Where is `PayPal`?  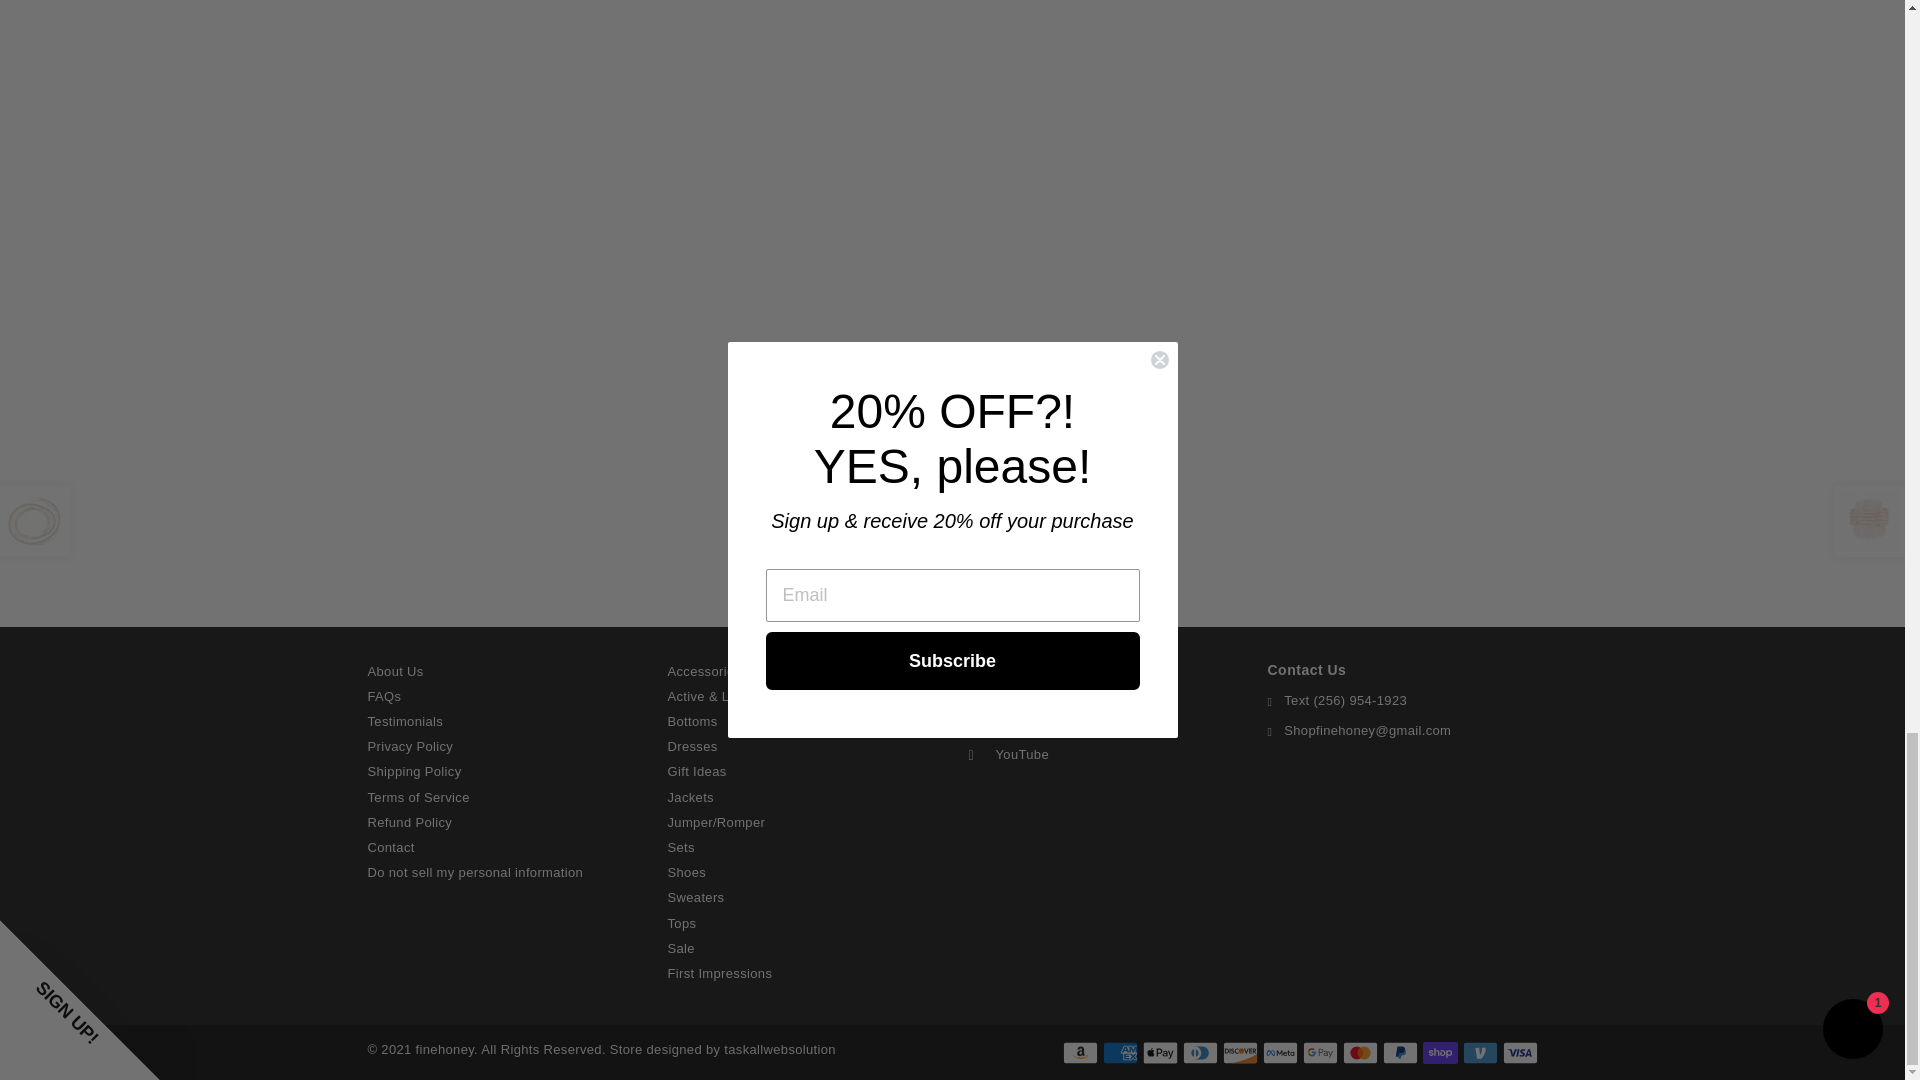 PayPal is located at coordinates (1399, 1052).